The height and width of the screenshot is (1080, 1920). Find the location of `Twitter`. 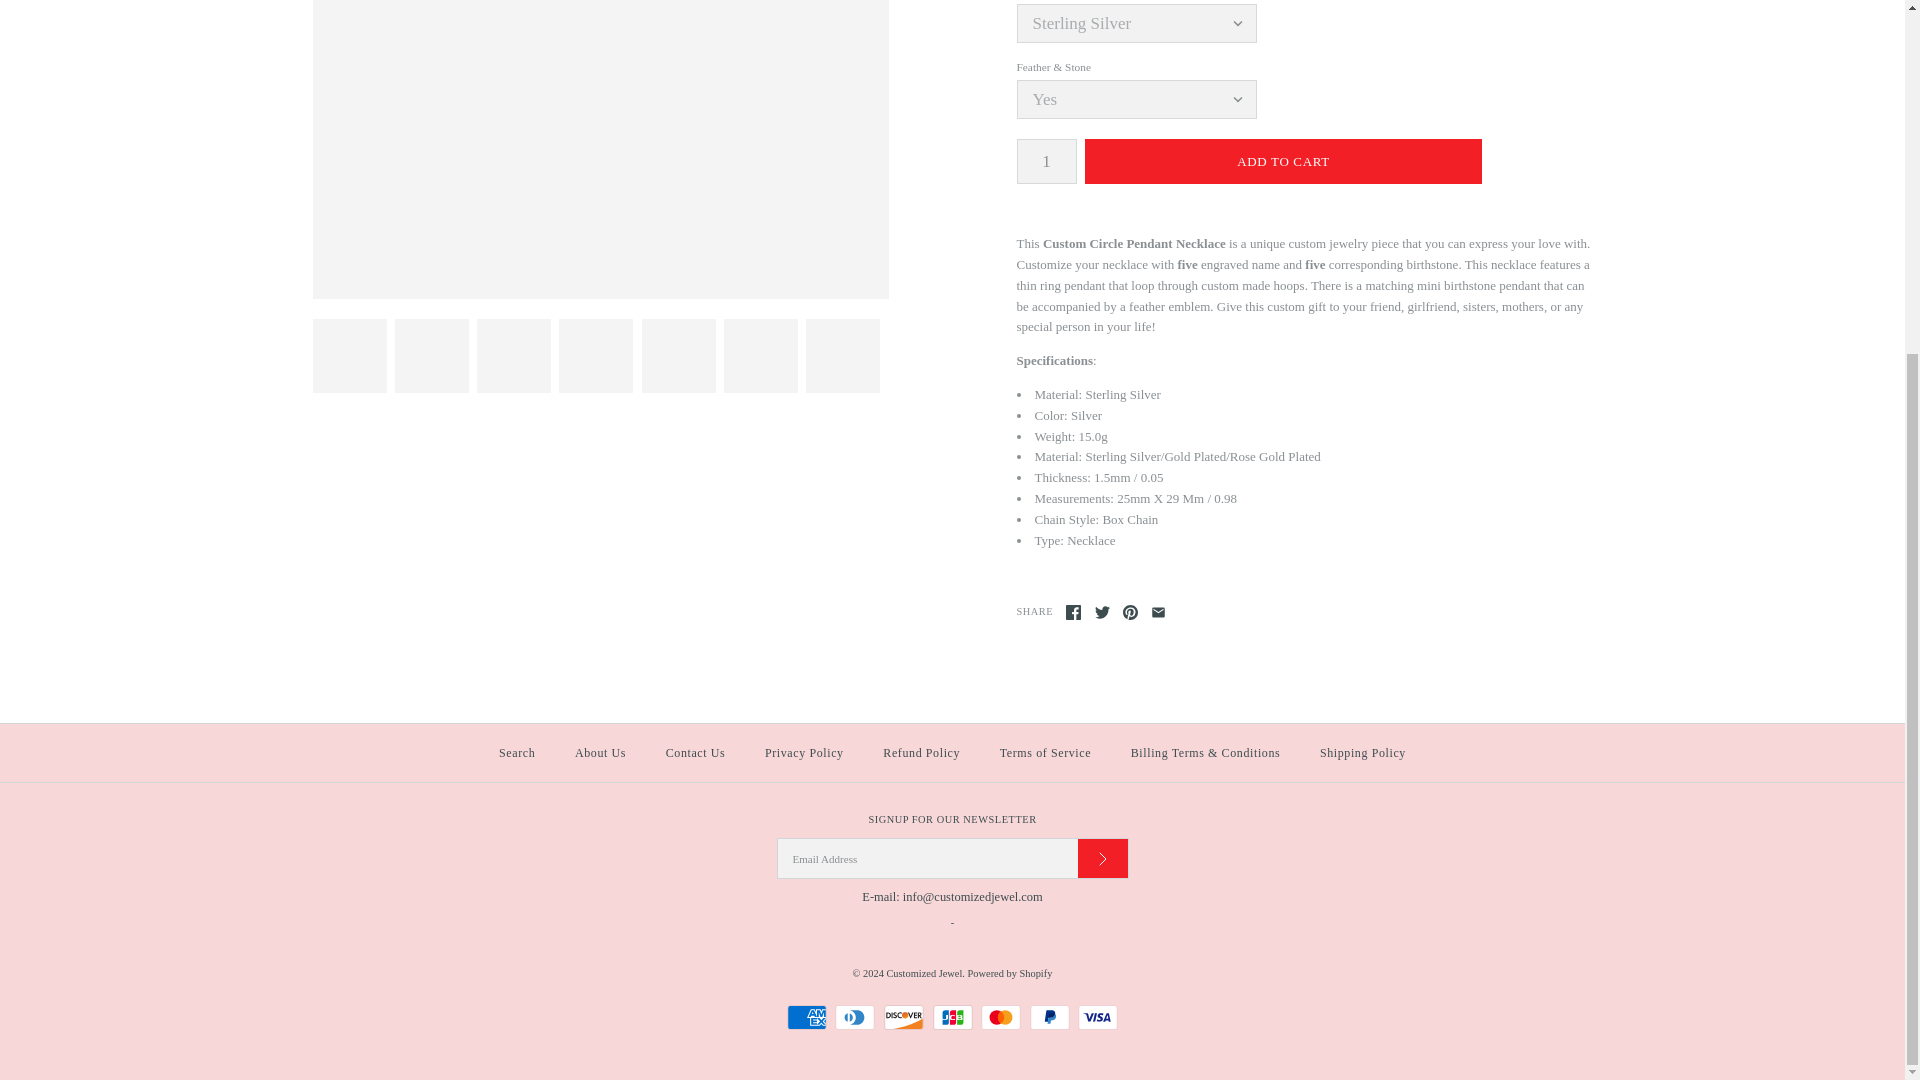

Twitter is located at coordinates (1102, 612).